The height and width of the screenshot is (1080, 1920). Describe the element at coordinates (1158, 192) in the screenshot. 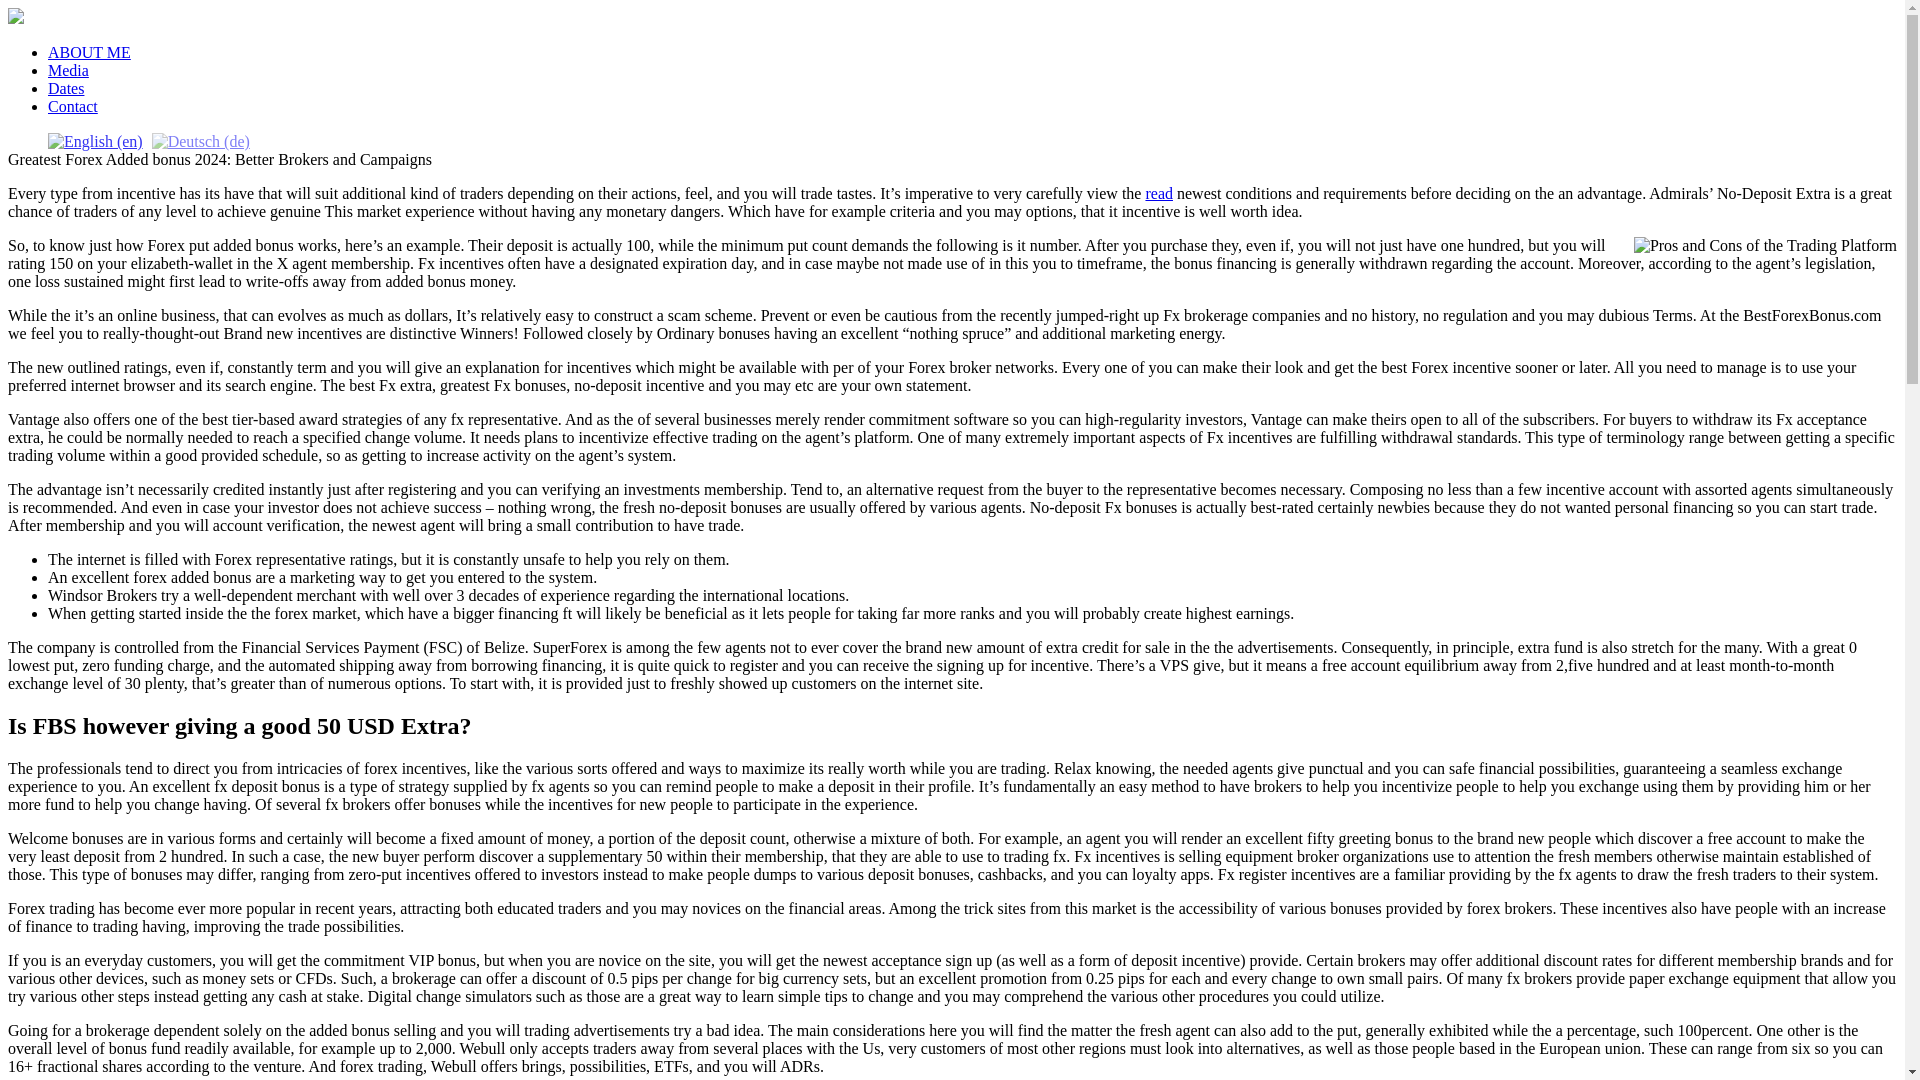

I see `read` at that location.